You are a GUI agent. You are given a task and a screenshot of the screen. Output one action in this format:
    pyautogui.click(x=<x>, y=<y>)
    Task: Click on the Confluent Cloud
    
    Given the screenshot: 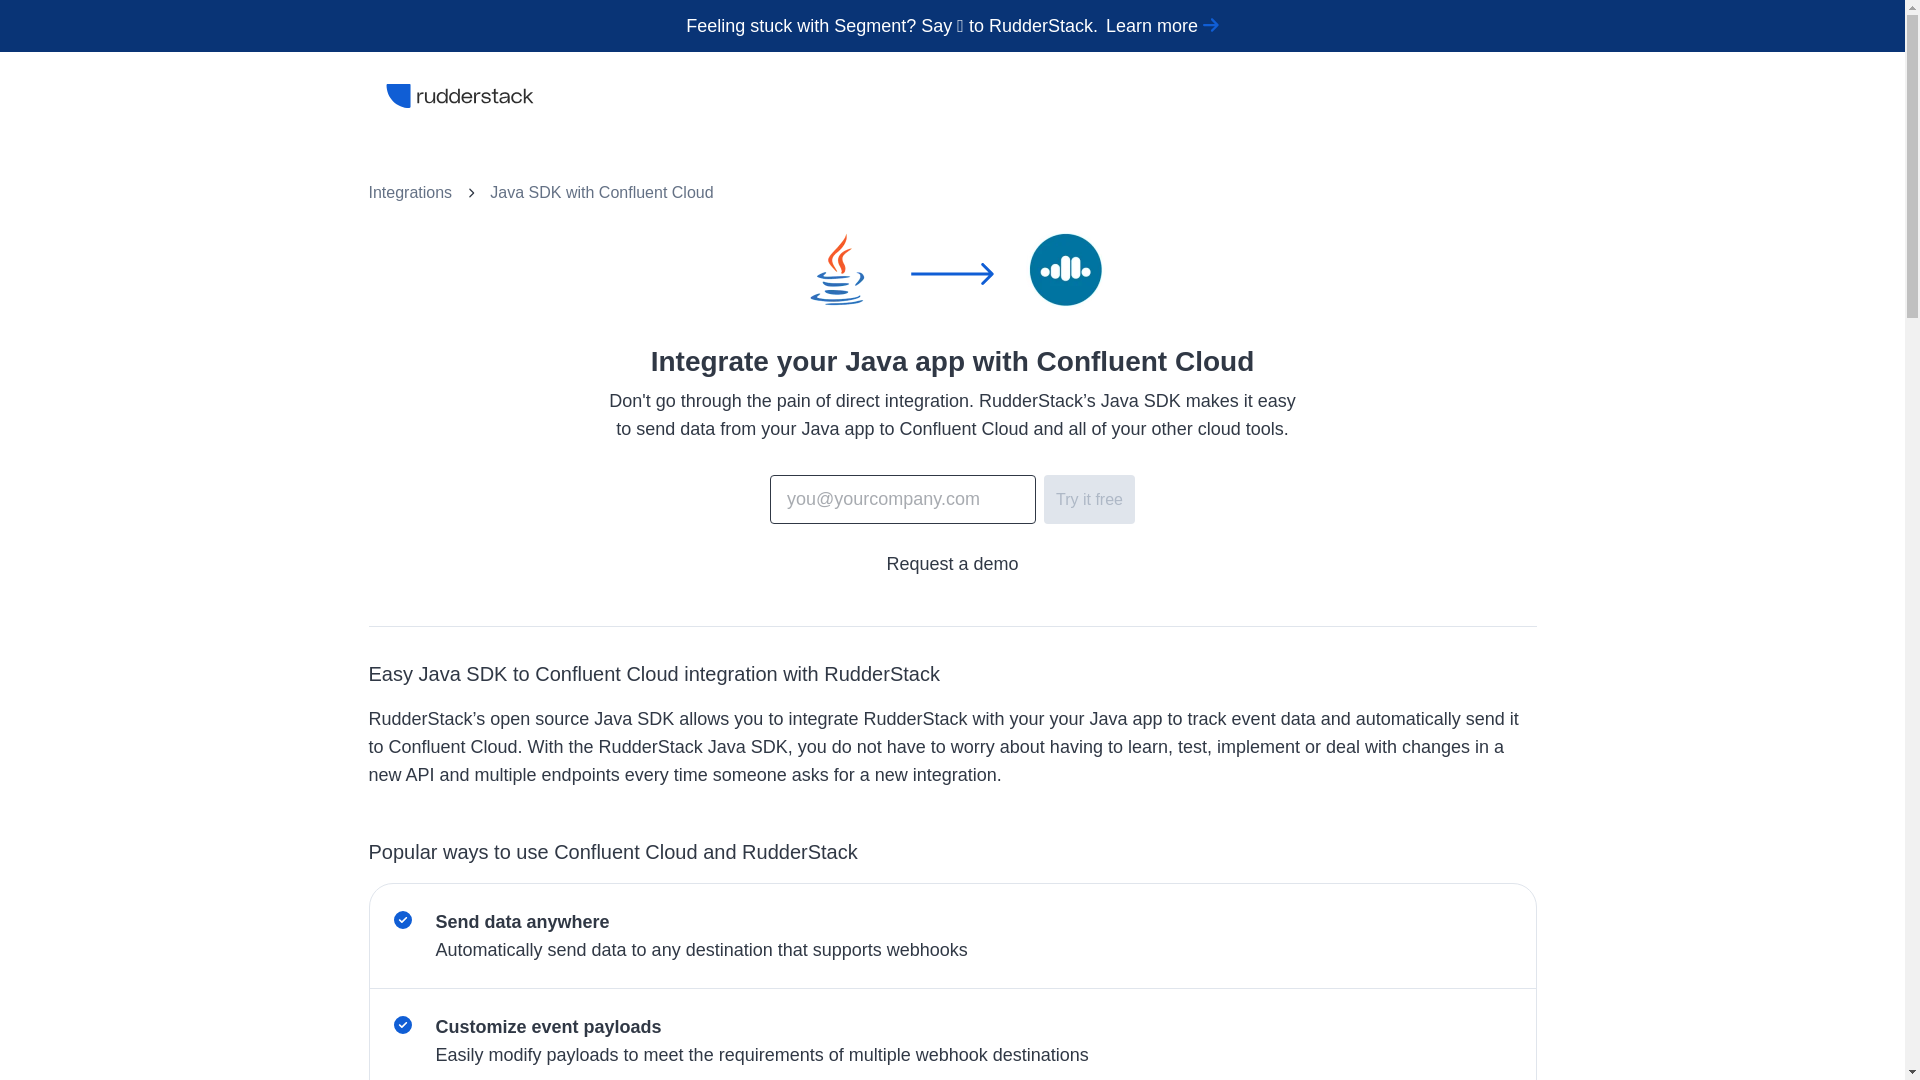 What is the action you would take?
    pyautogui.click(x=656, y=192)
    